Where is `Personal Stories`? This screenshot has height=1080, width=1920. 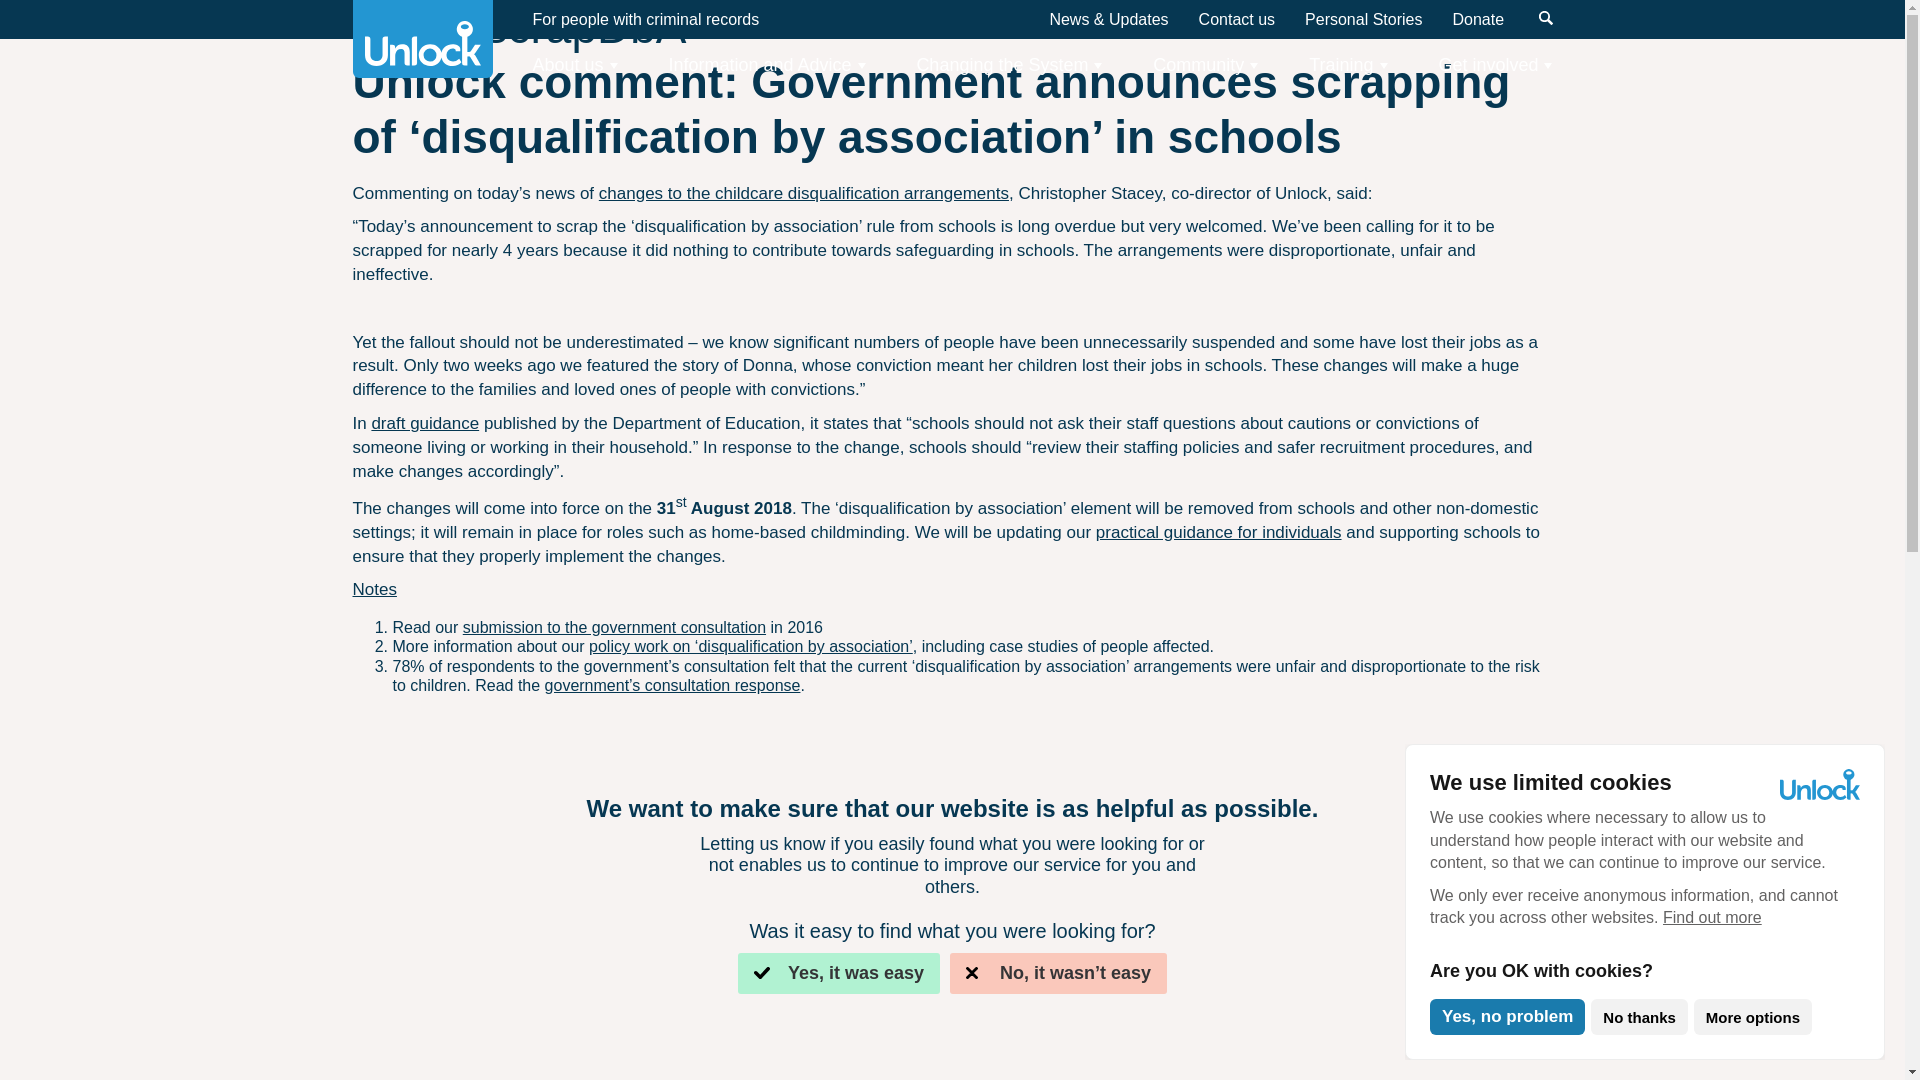
Personal Stories is located at coordinates (1364, 19).